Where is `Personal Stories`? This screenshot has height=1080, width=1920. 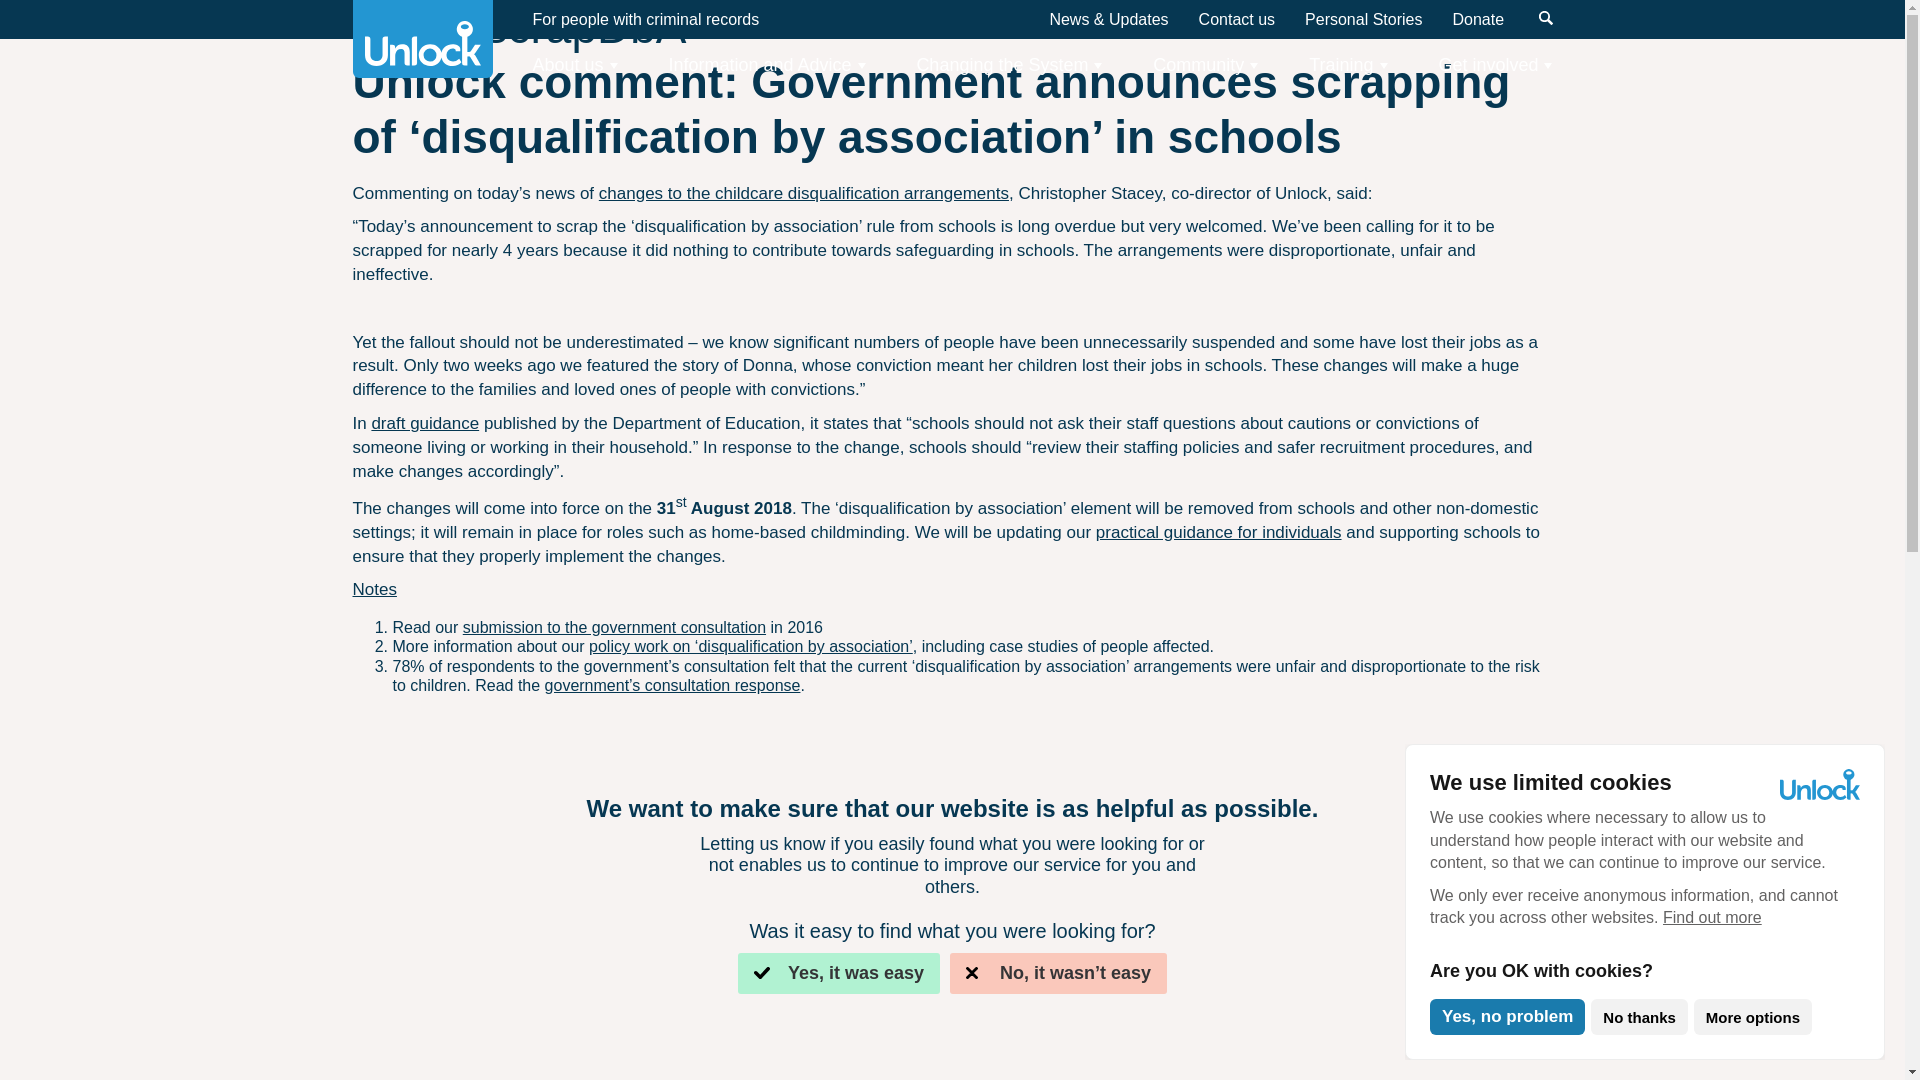
Personal Stories is located at coordinates (1364, 19).